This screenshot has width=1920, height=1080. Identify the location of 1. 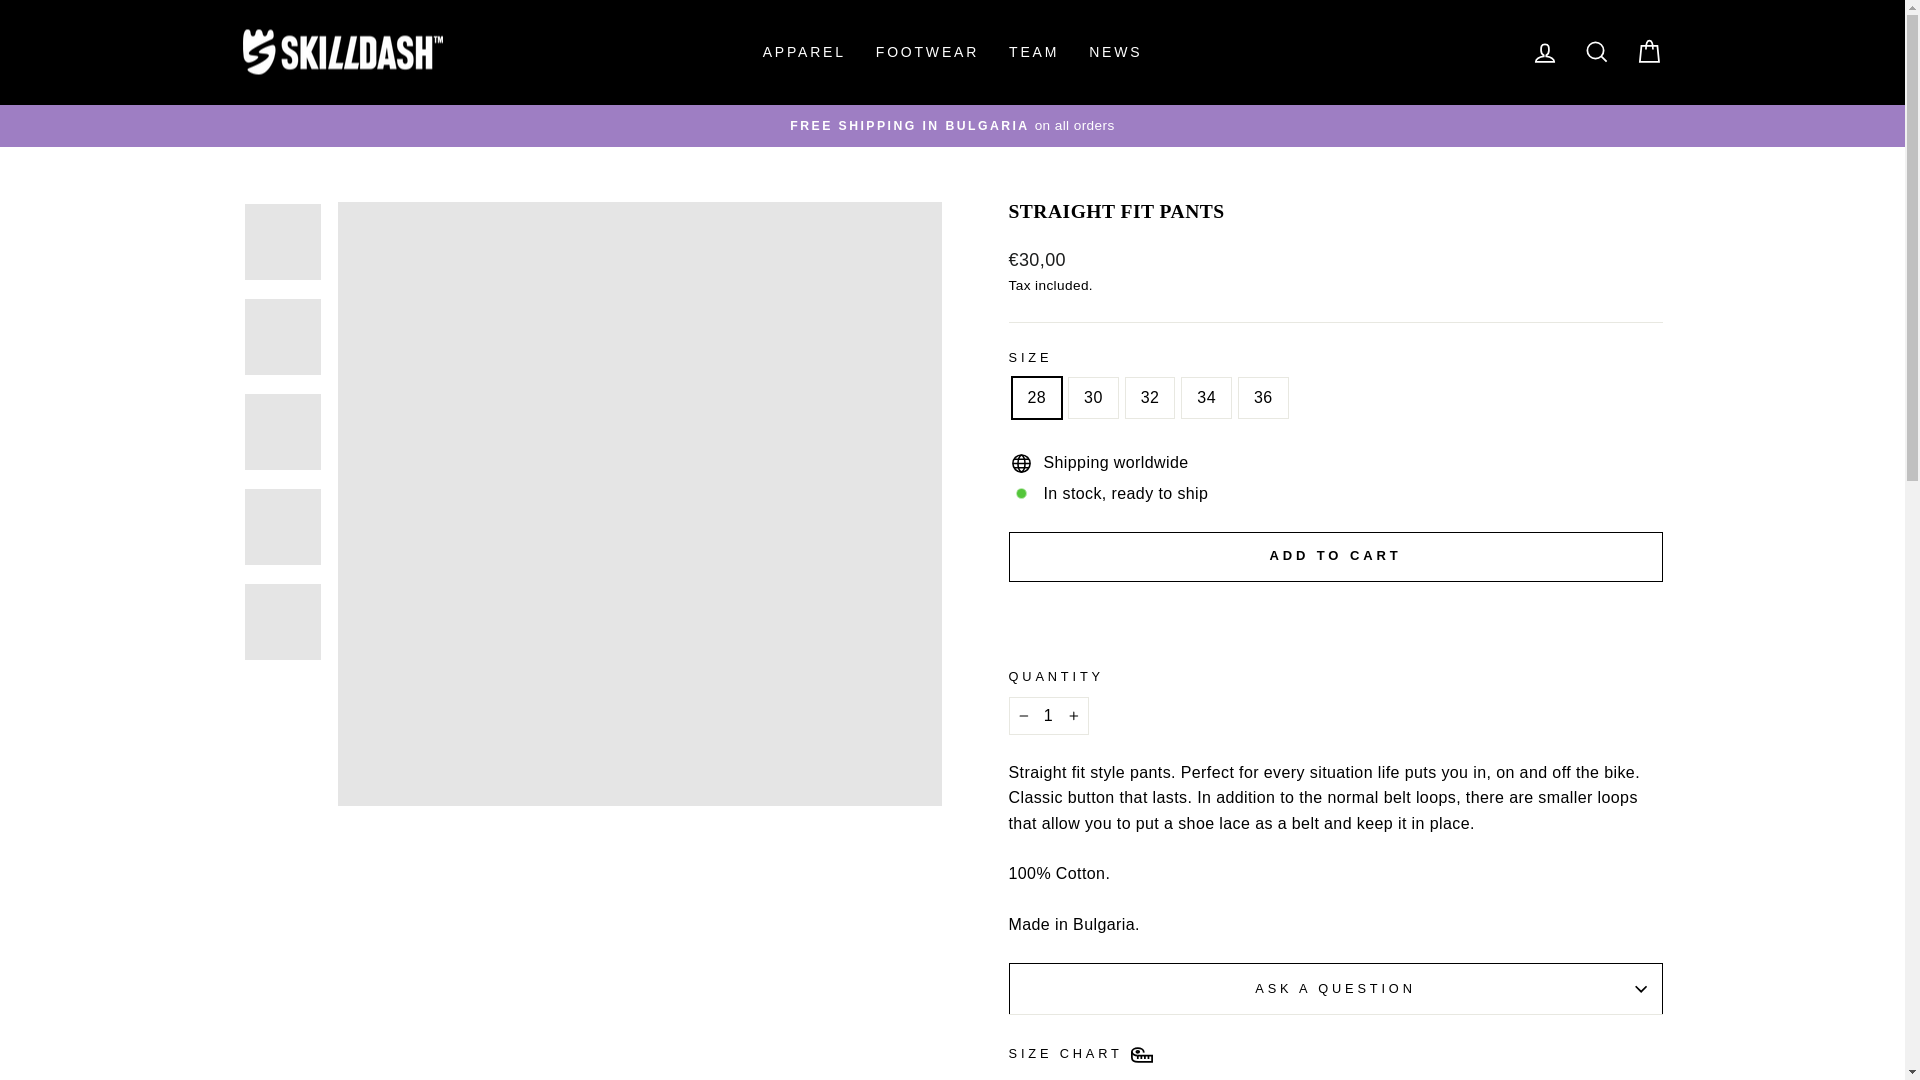
(1048, 716).